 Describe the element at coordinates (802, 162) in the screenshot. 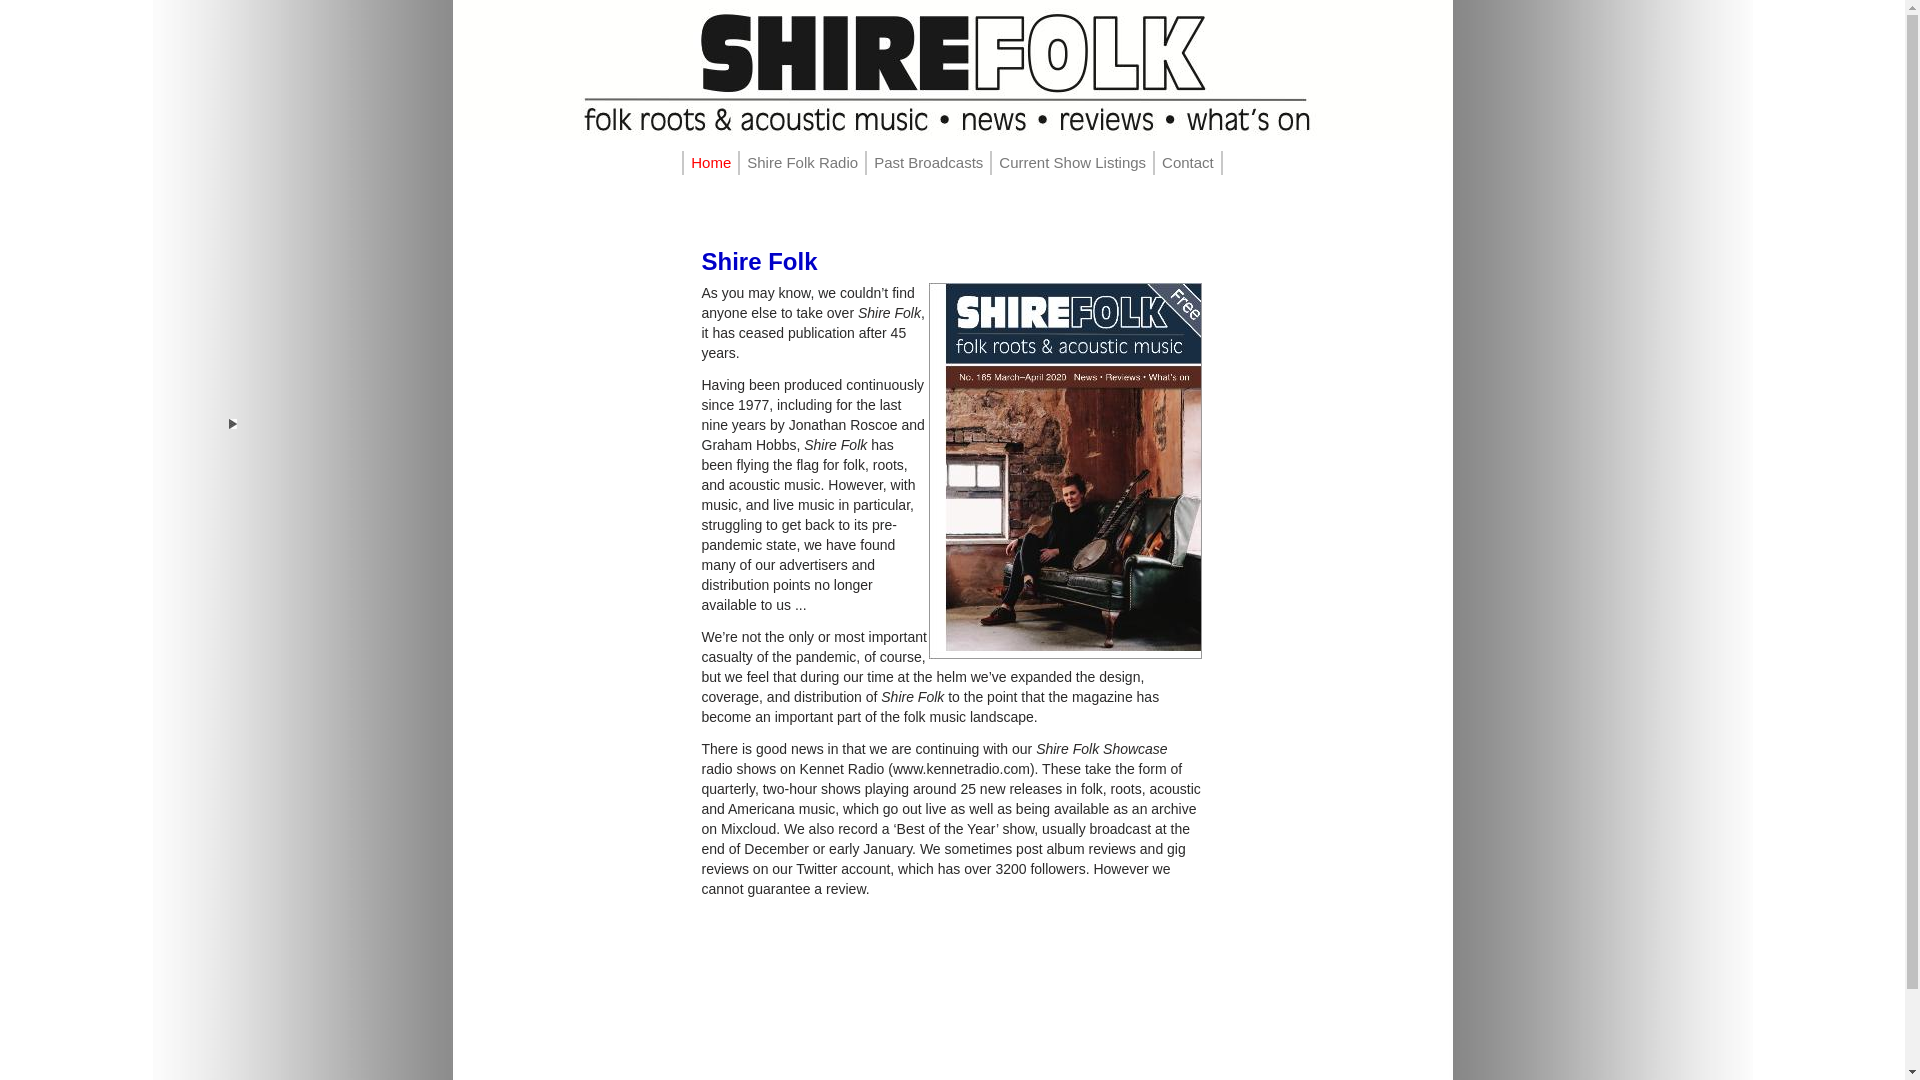

I see `Shire Folk Radio` at that location.